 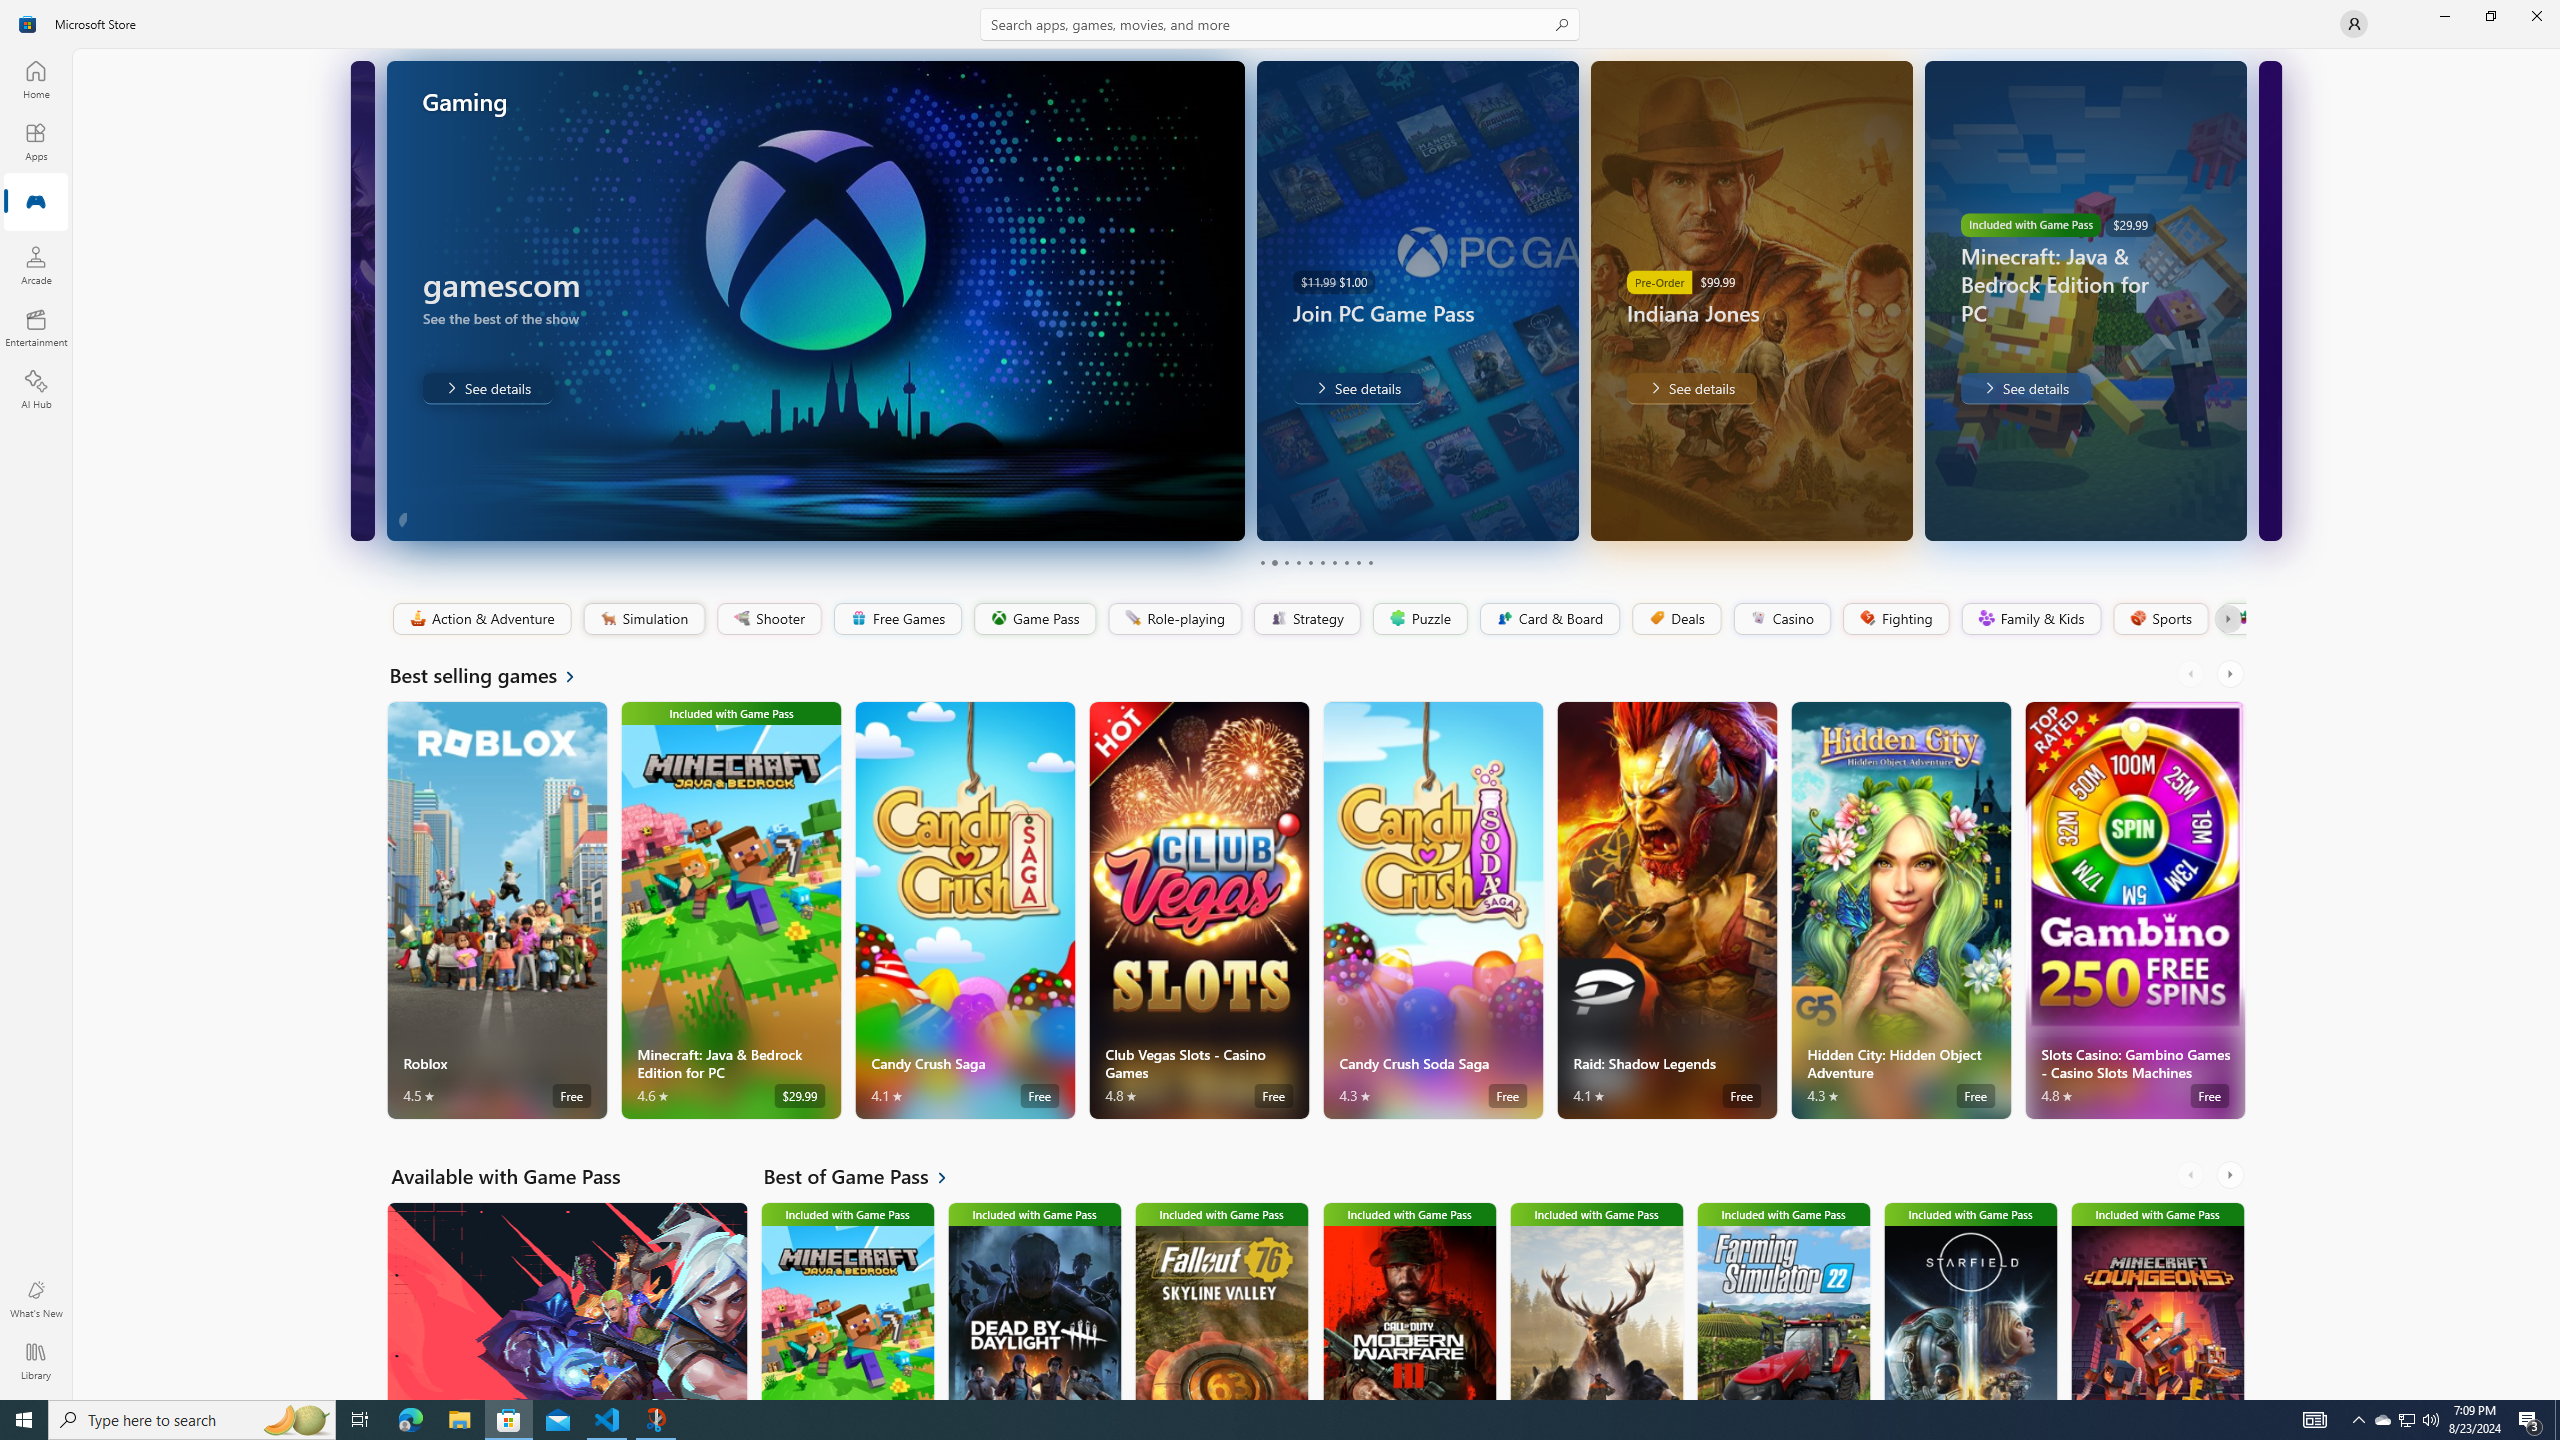 What do you see at coordinates (36, 327) in the screenshot?
I see `Entertainment` at bounding box center [36, 327].